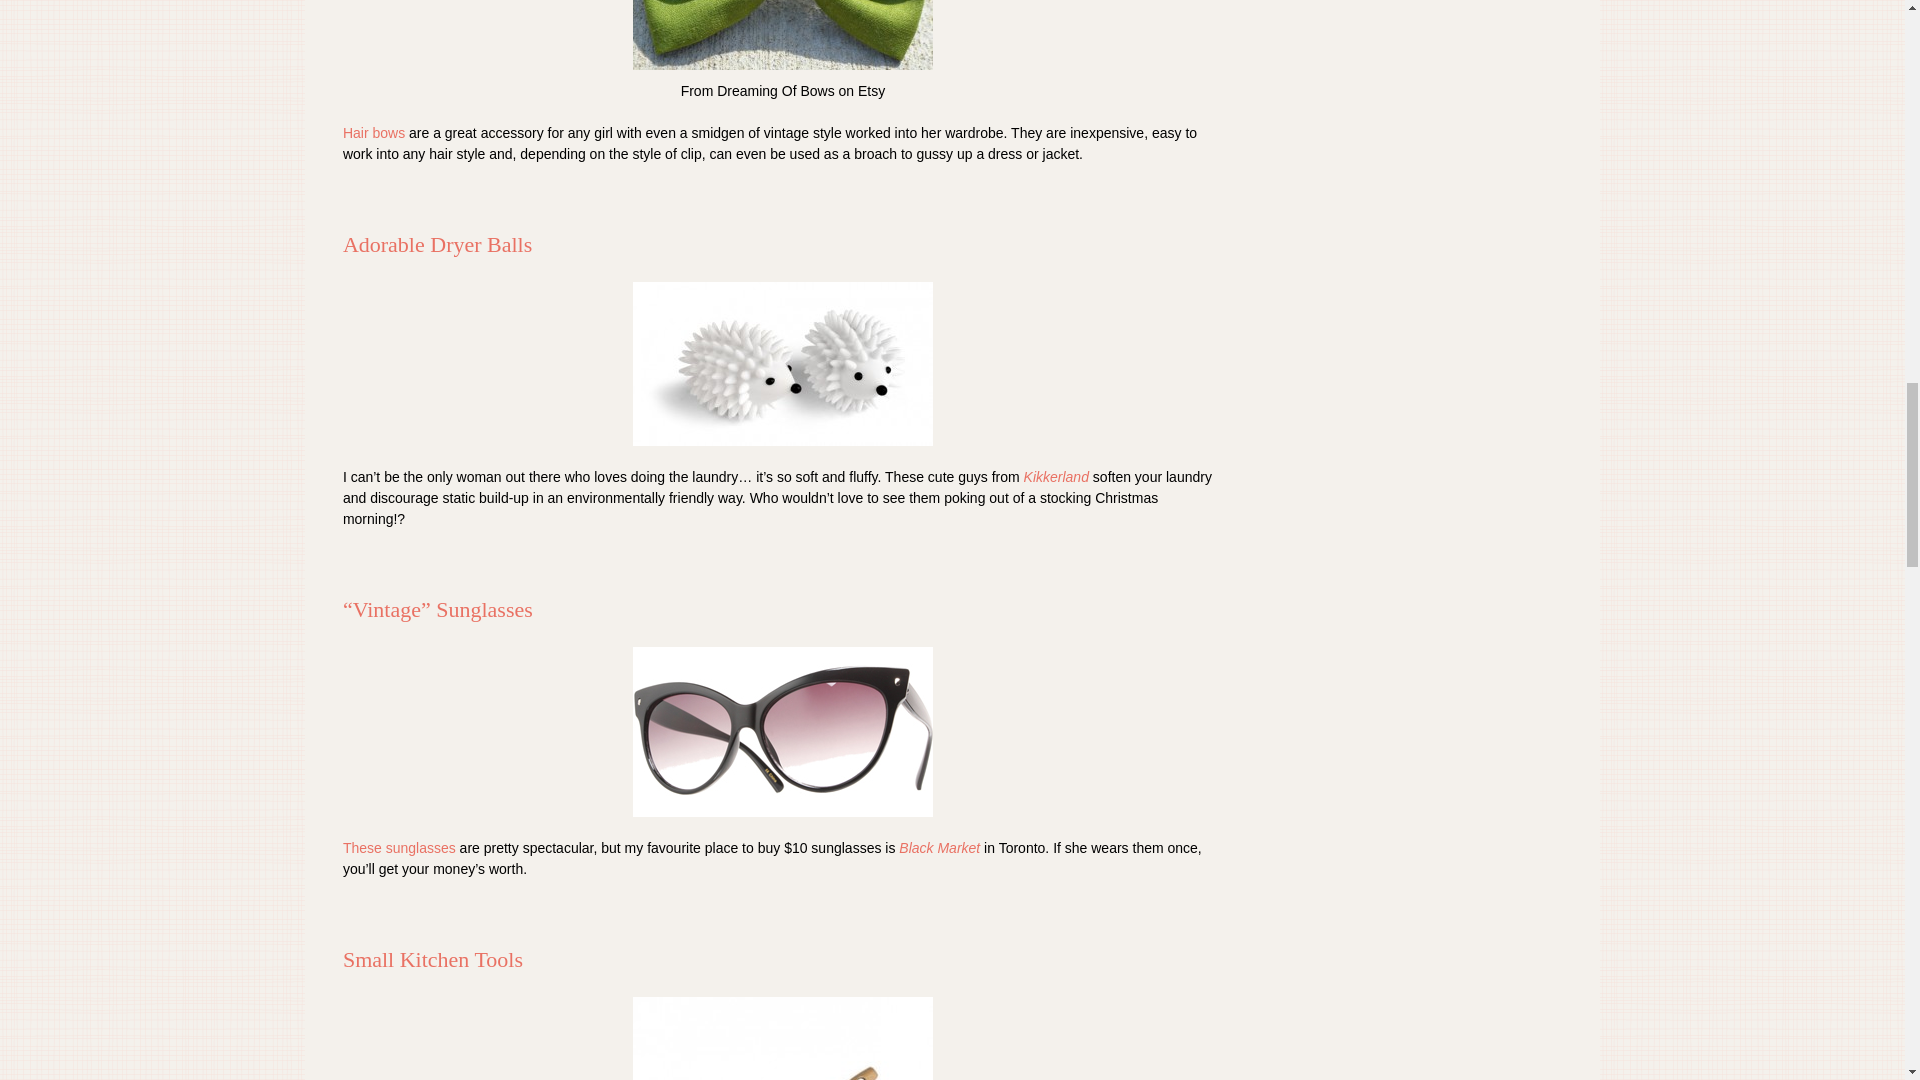 The height and width of the screenshot is (1080, 1920). Describe the element at coordinates (938, 848) in the screenshot. I see `Black Market` at that location.